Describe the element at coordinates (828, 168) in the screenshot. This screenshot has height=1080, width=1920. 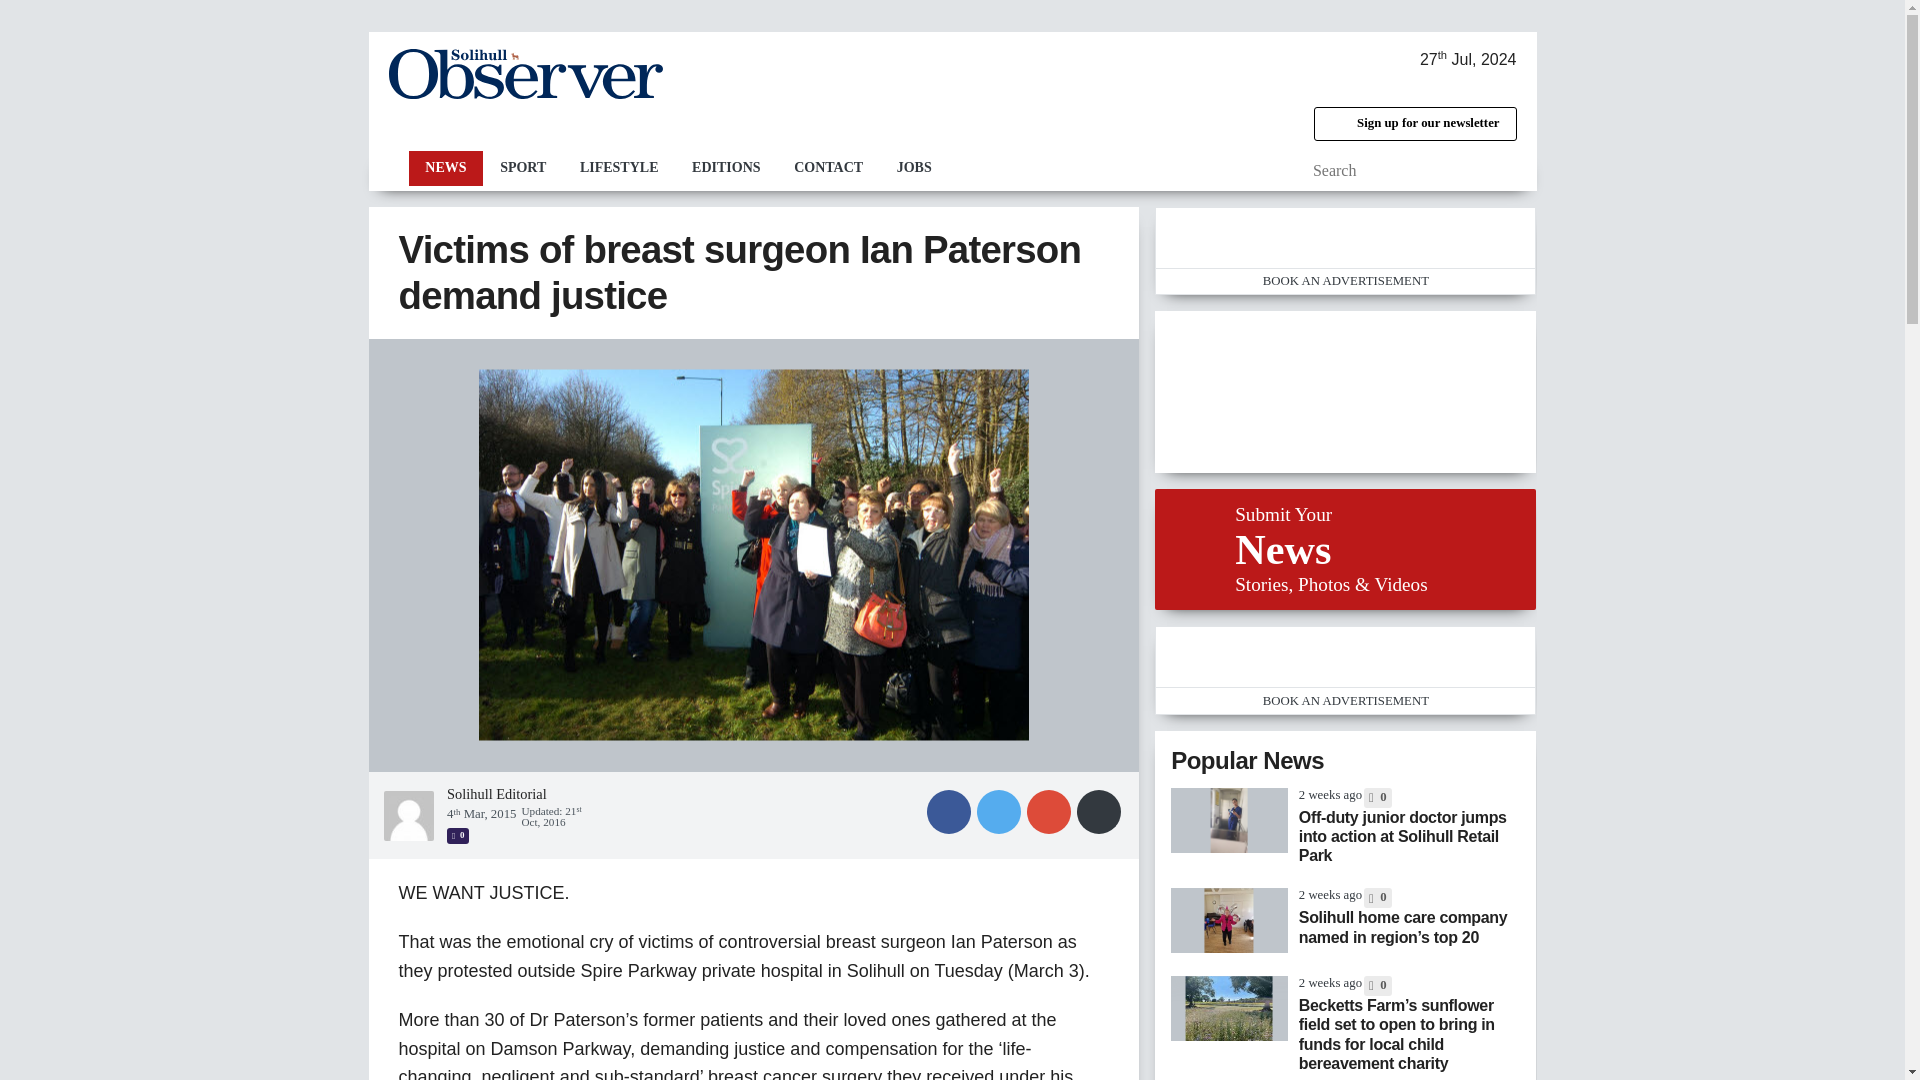
I see `CONTACT` at that location.